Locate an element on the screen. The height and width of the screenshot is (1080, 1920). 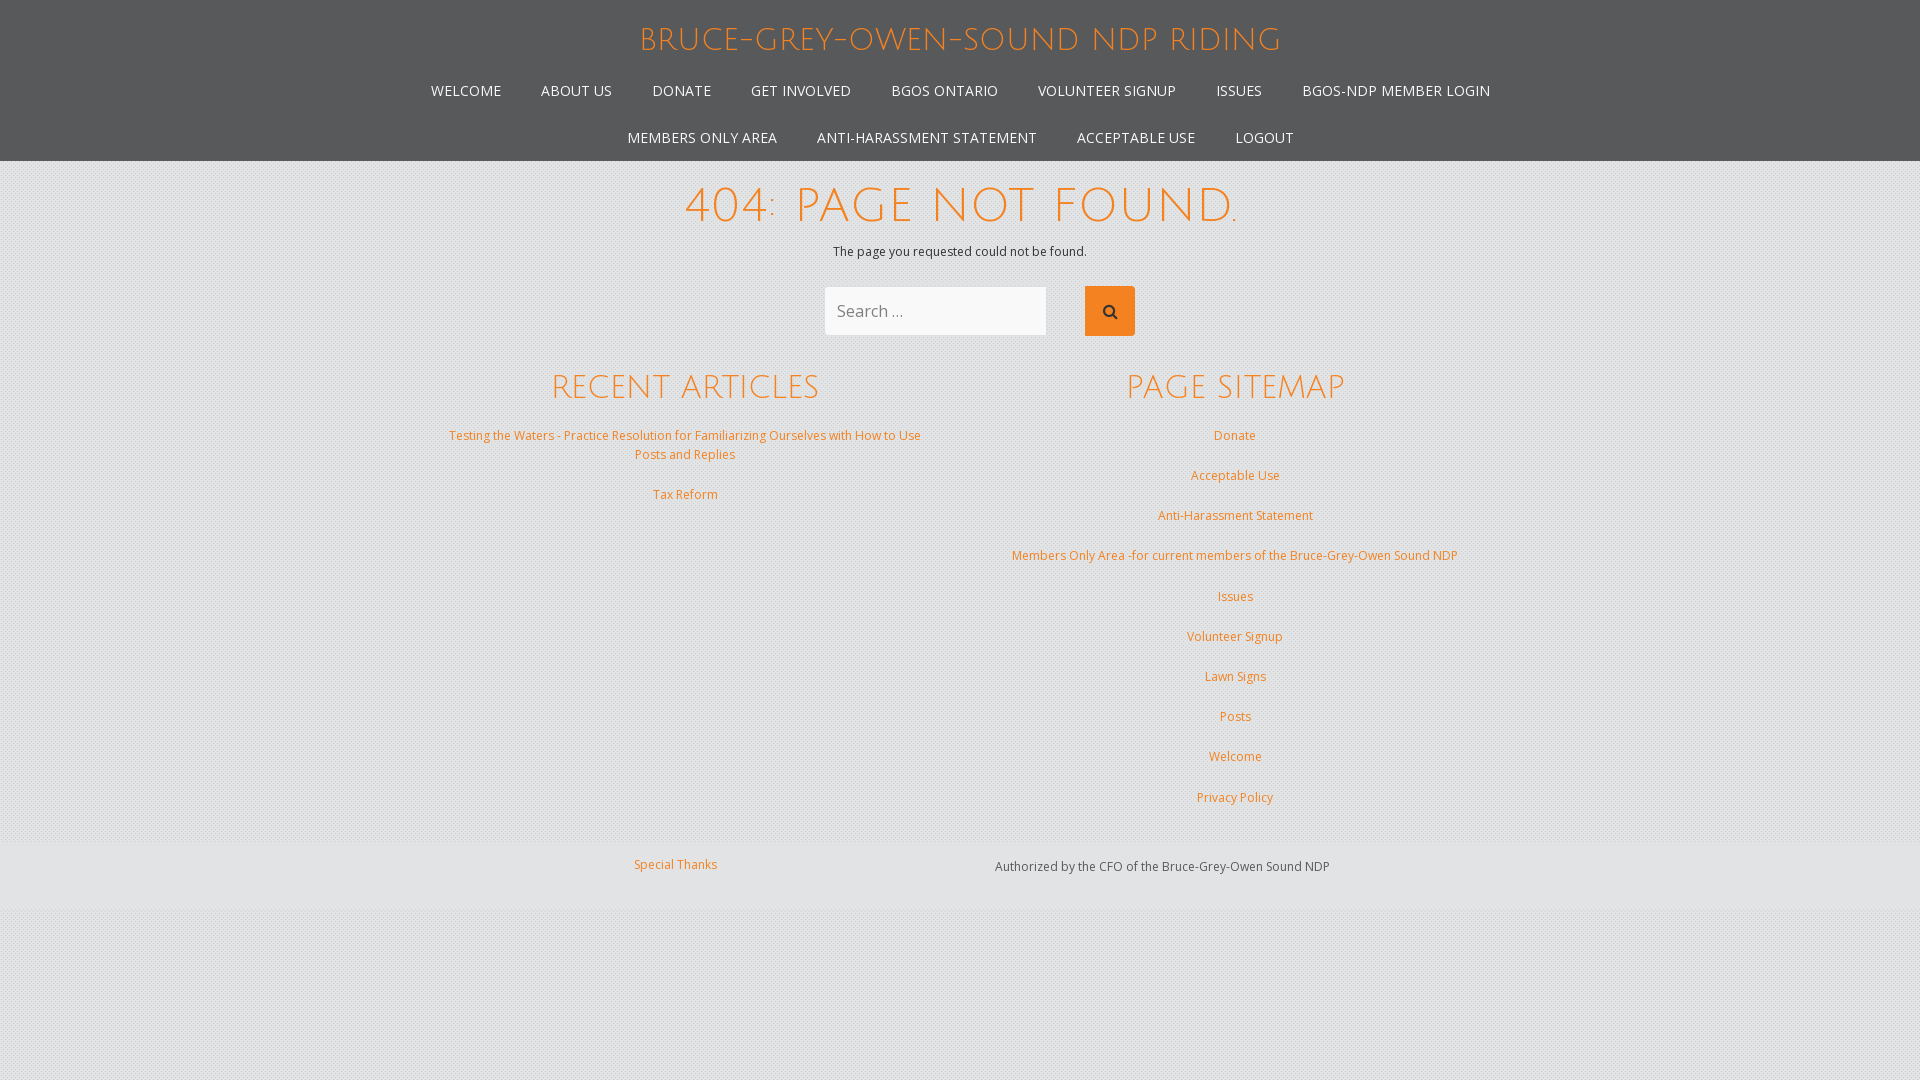
ACCEPTABLE USE is located at coordinates (1135, 138).